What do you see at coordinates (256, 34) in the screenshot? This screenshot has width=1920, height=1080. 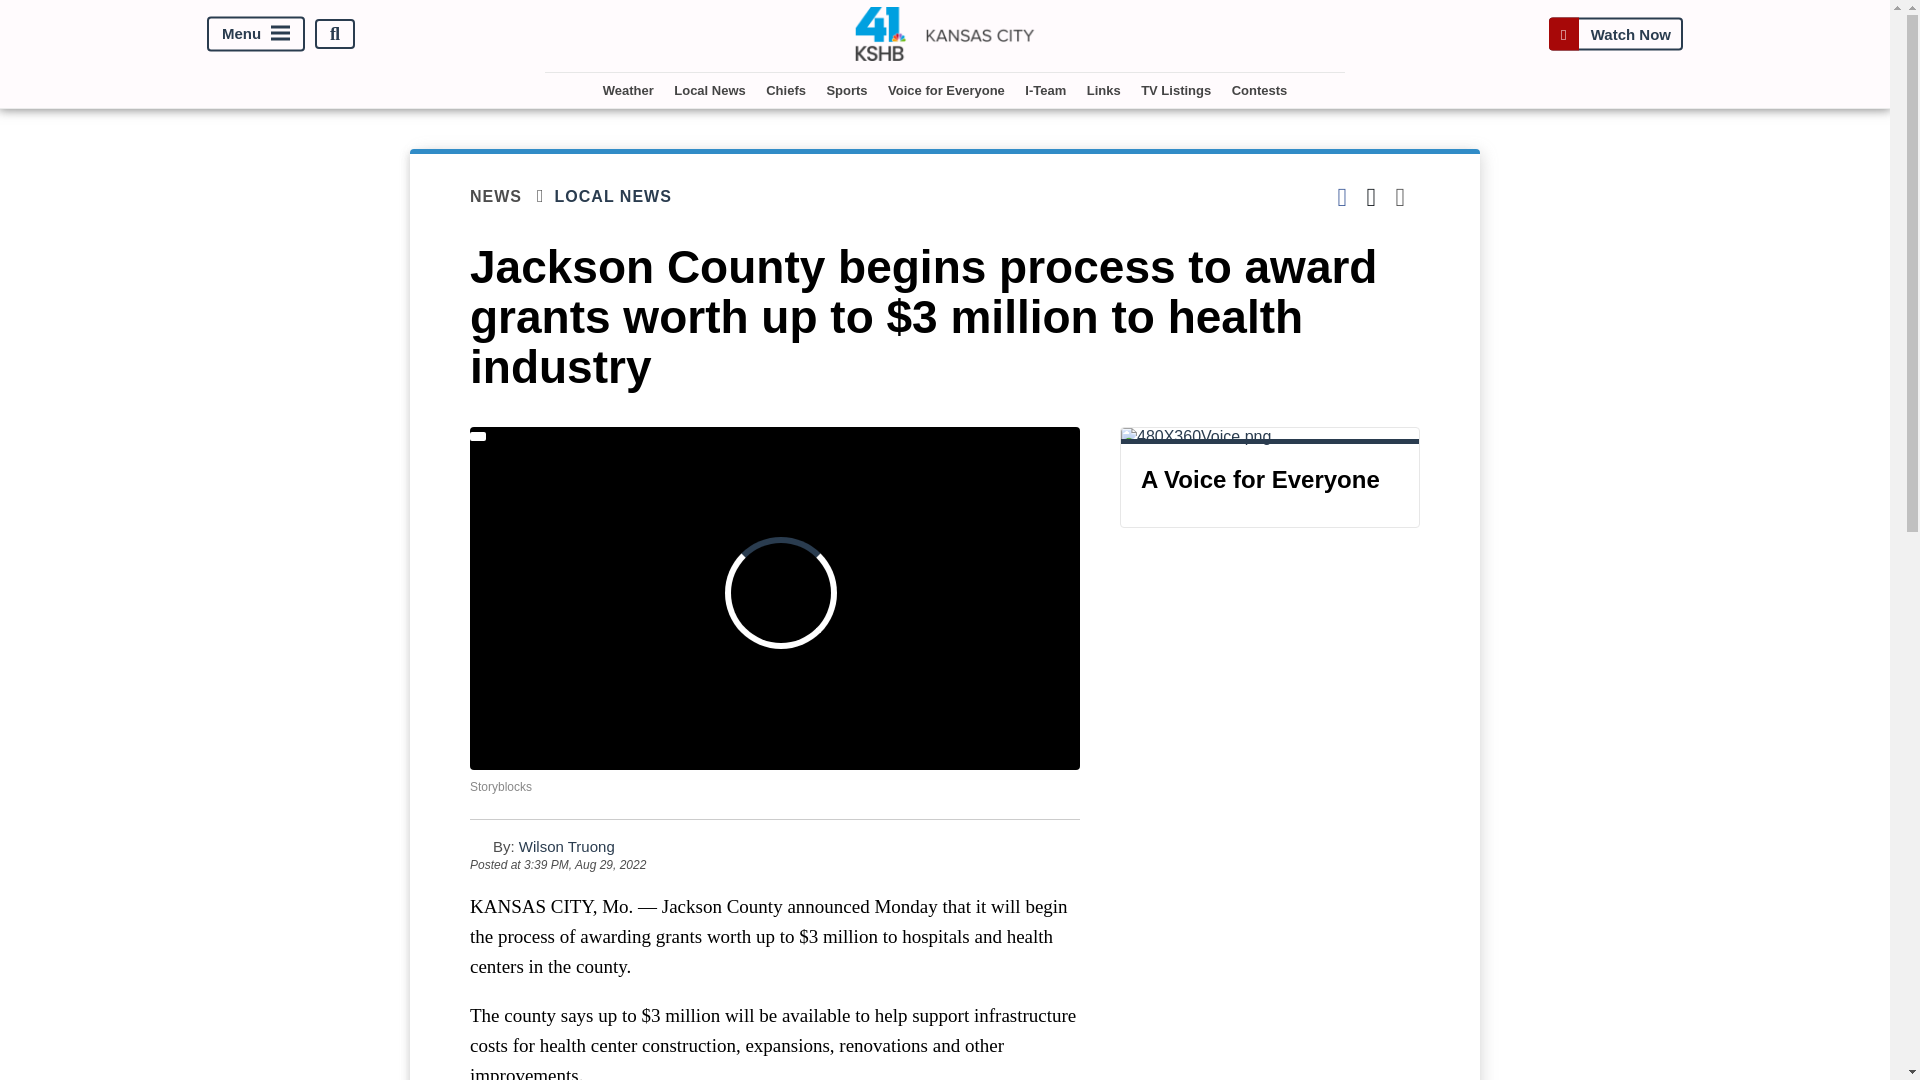 I see `Menu` at bounding box center [256, 34].